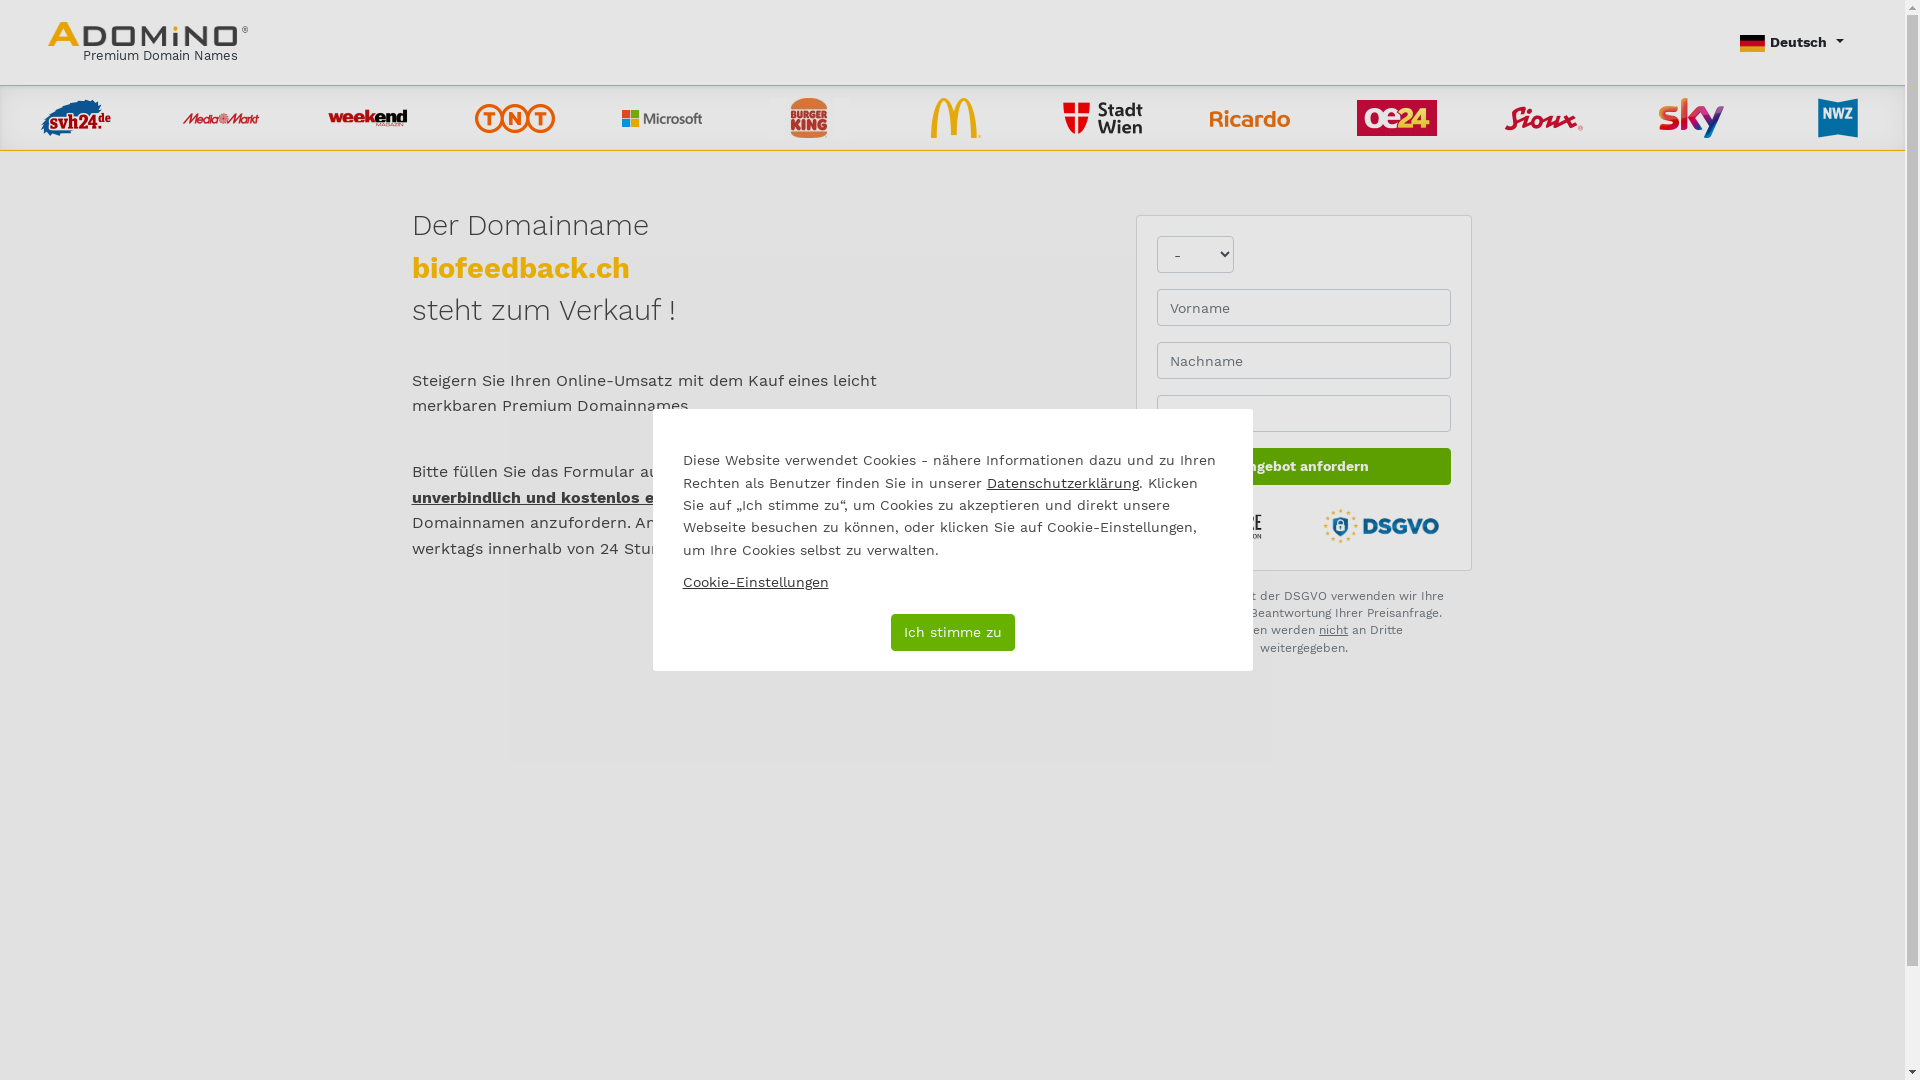 This screenshot has height=1080, width=1920. I want to click on Cookie-Einstellungen, so click(755, 582).